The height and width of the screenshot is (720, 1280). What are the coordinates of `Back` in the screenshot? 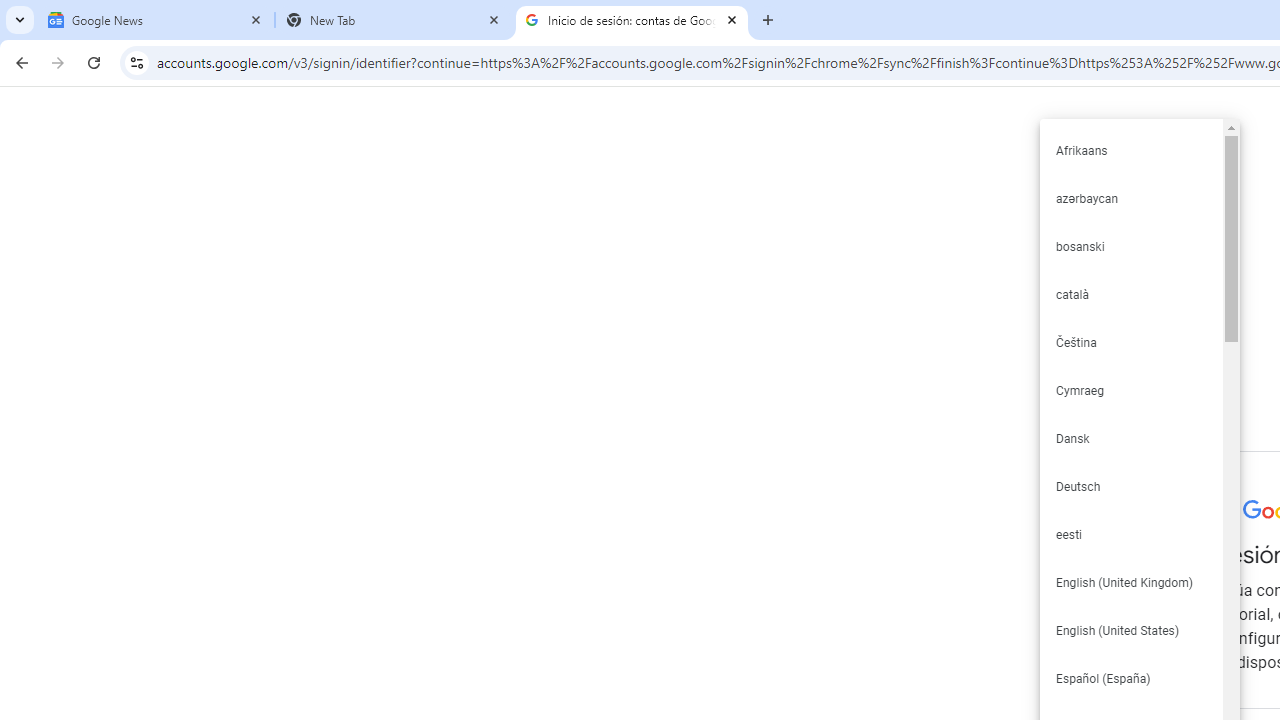 It's located at (19, 62).